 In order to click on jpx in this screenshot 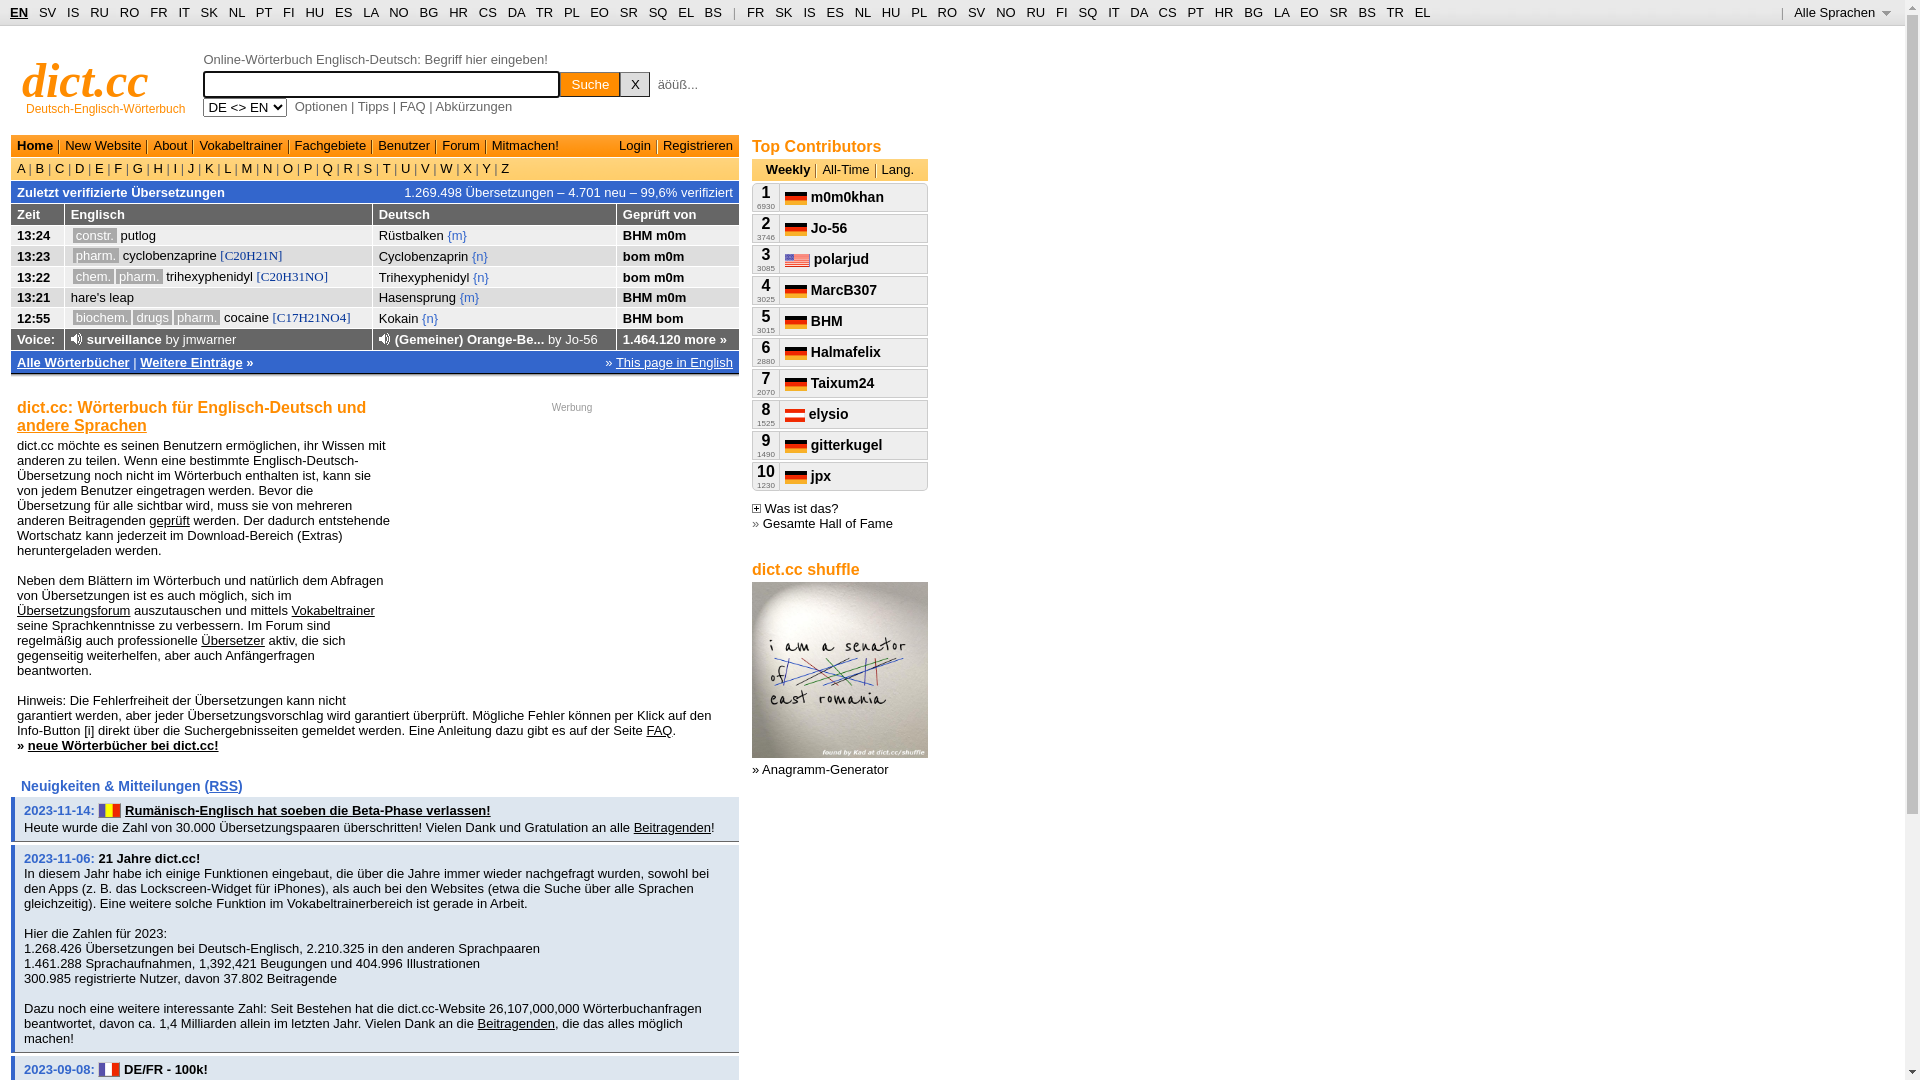, I will do `click(808, 476)`.